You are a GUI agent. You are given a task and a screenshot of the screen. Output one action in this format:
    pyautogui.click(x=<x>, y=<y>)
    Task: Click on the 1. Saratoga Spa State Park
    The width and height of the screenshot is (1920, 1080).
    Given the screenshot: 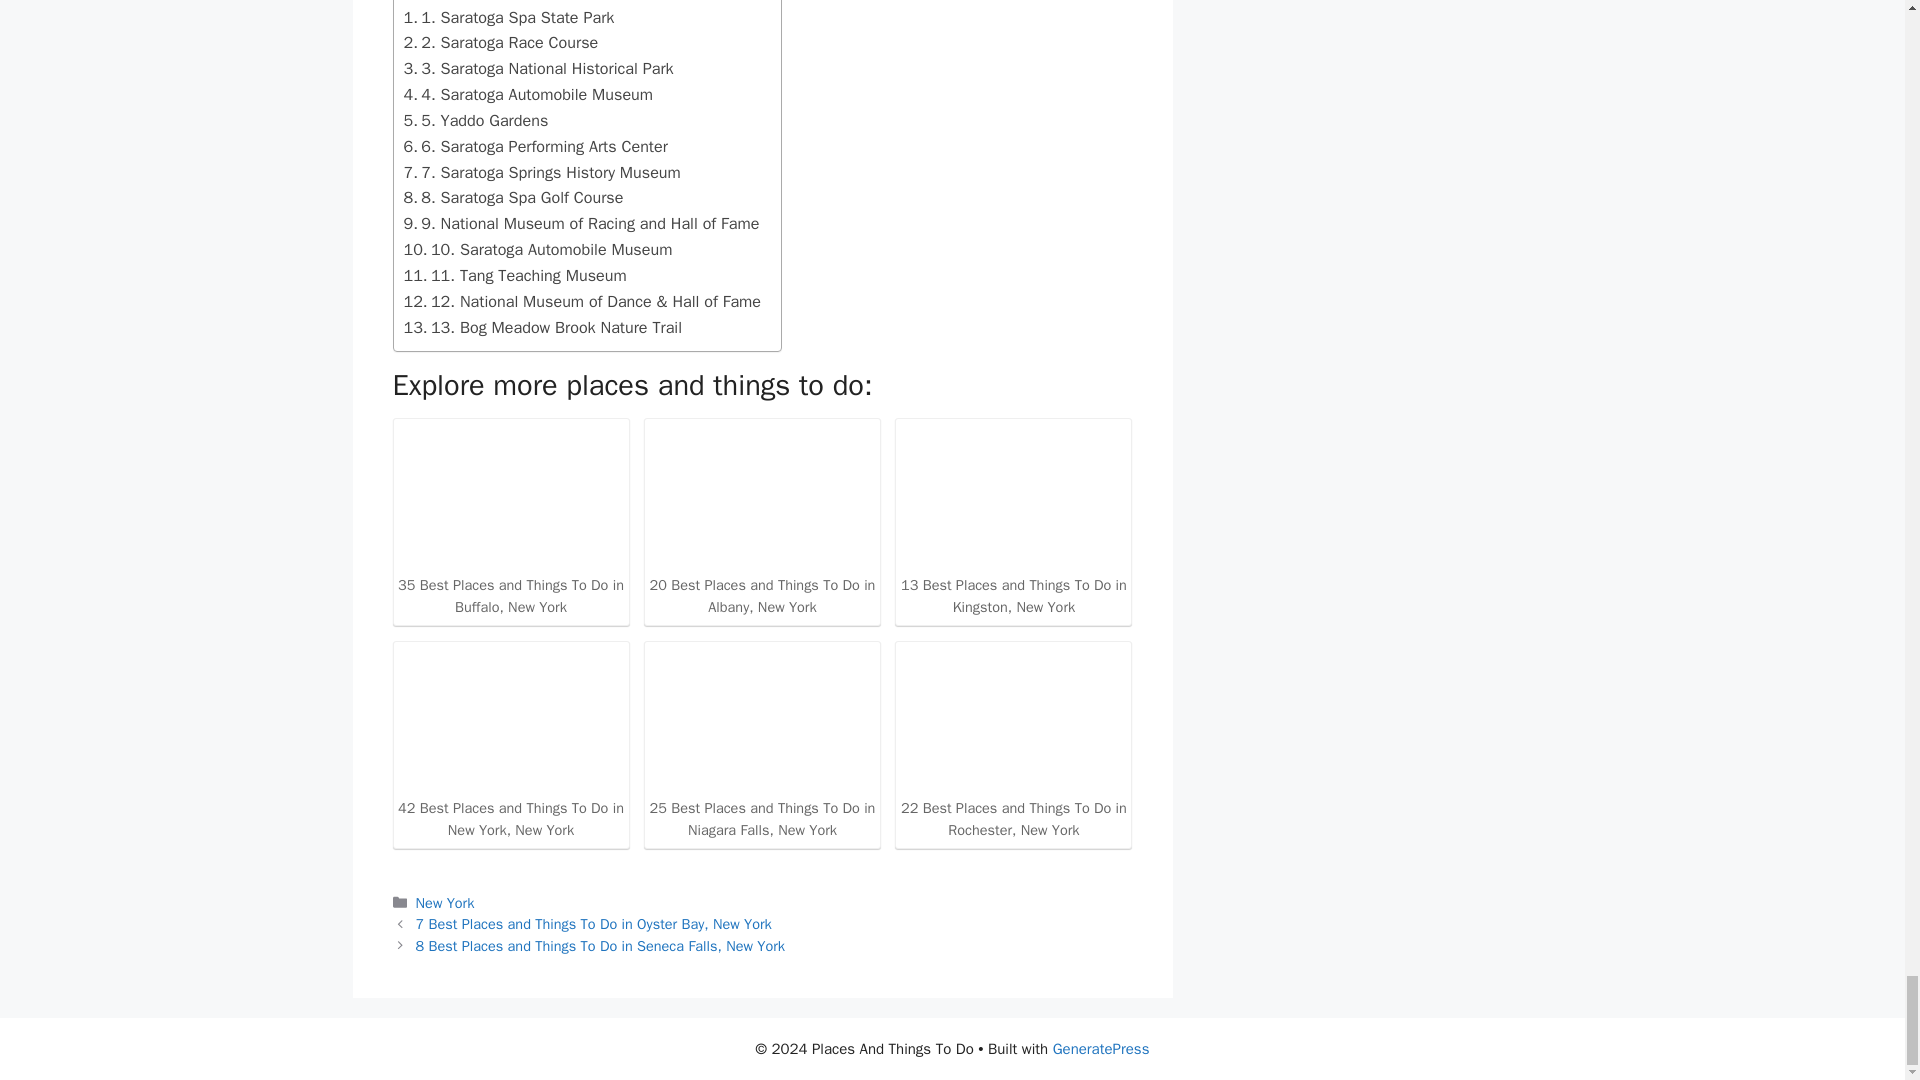 What is the action you would take?
    pyautogui.click(x=508, y=18)
    